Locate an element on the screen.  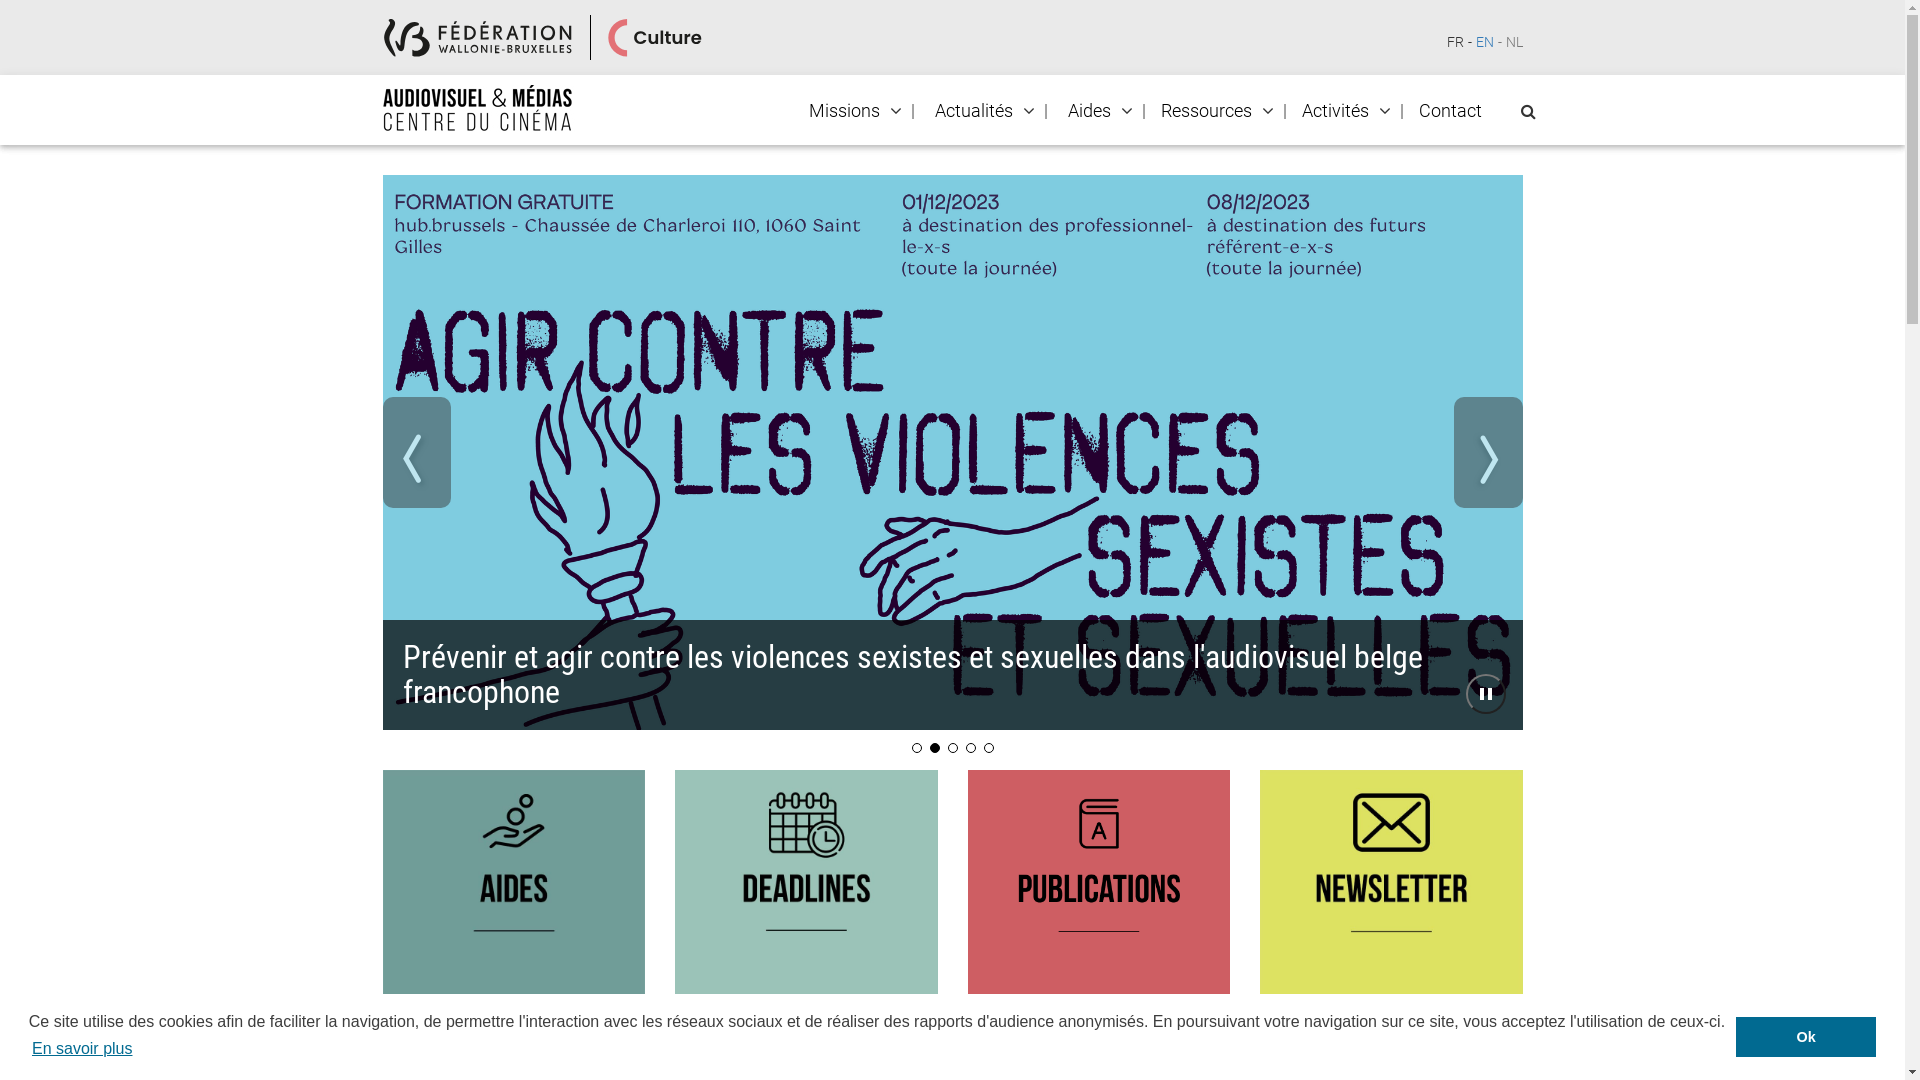
Recherche is located at coordinates (8, 16).